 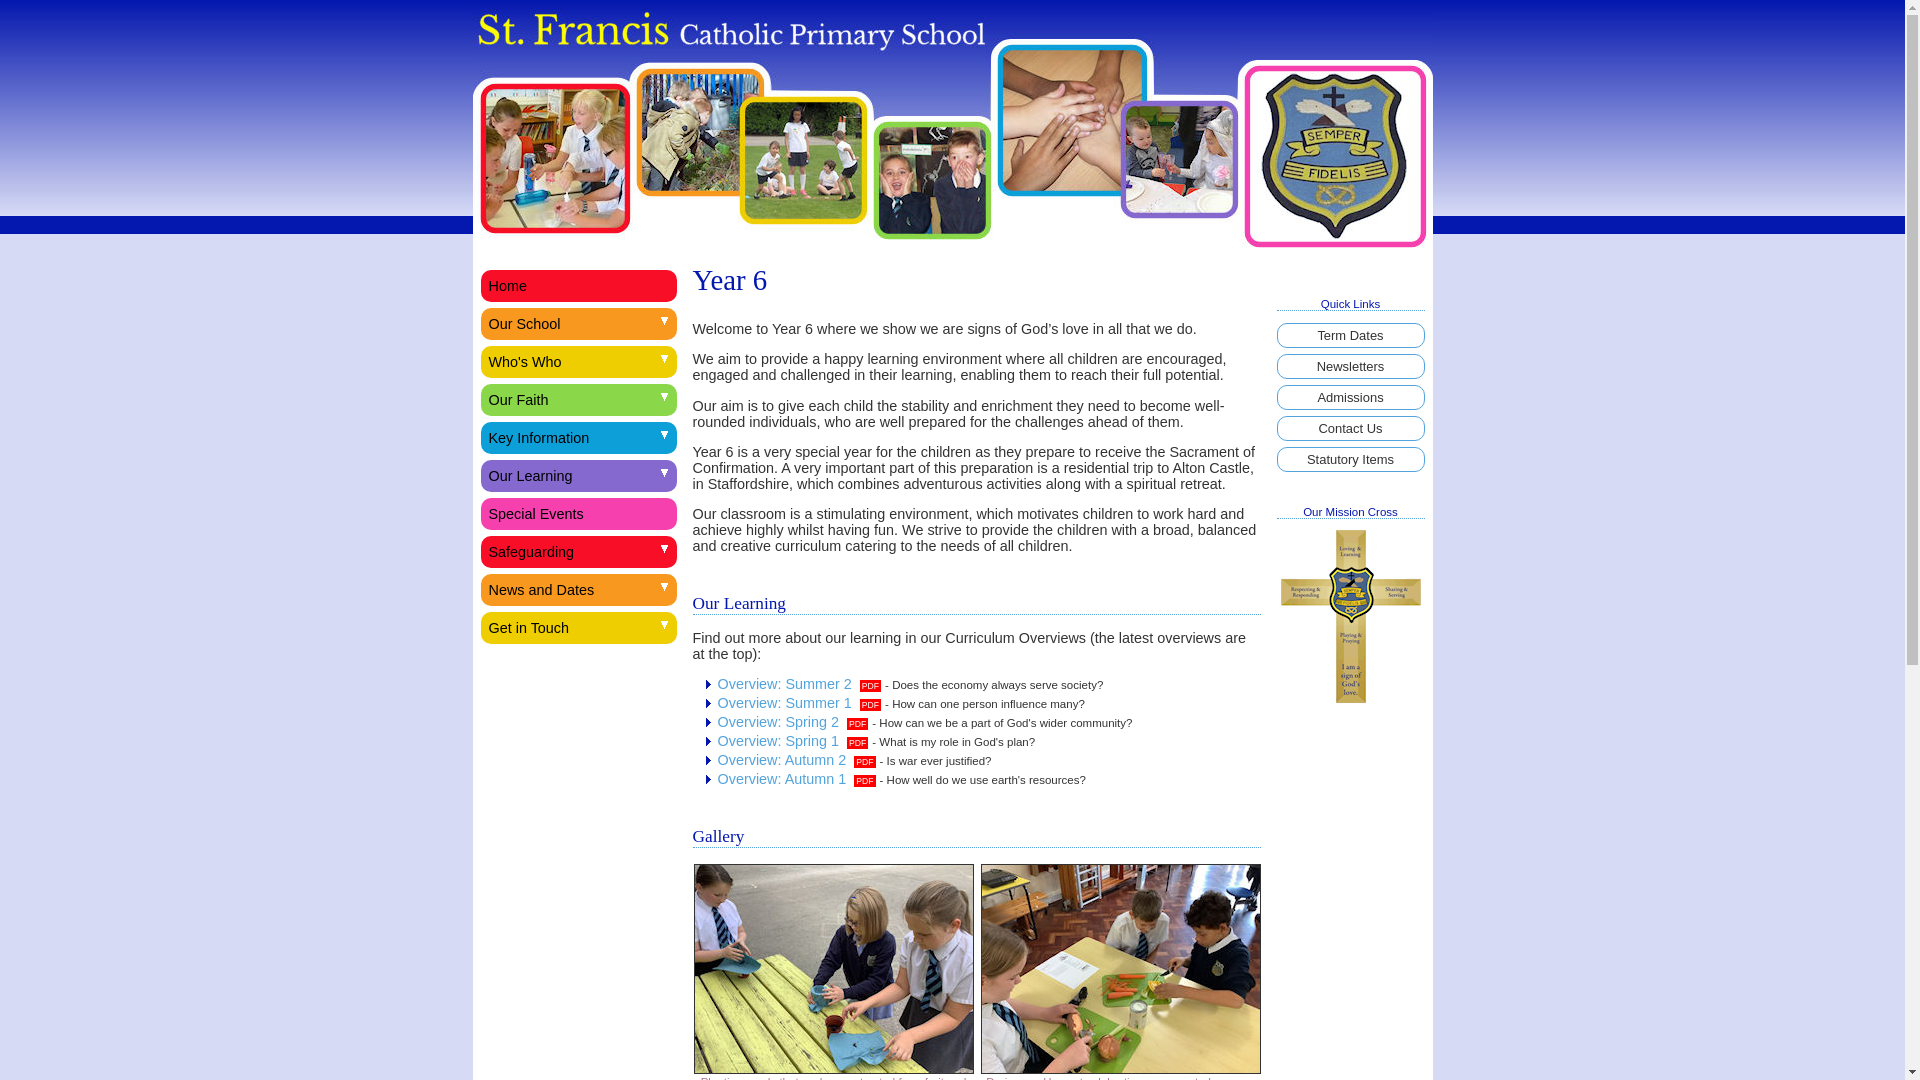 I want to click on Our Faith, so click(x=578, y=400).